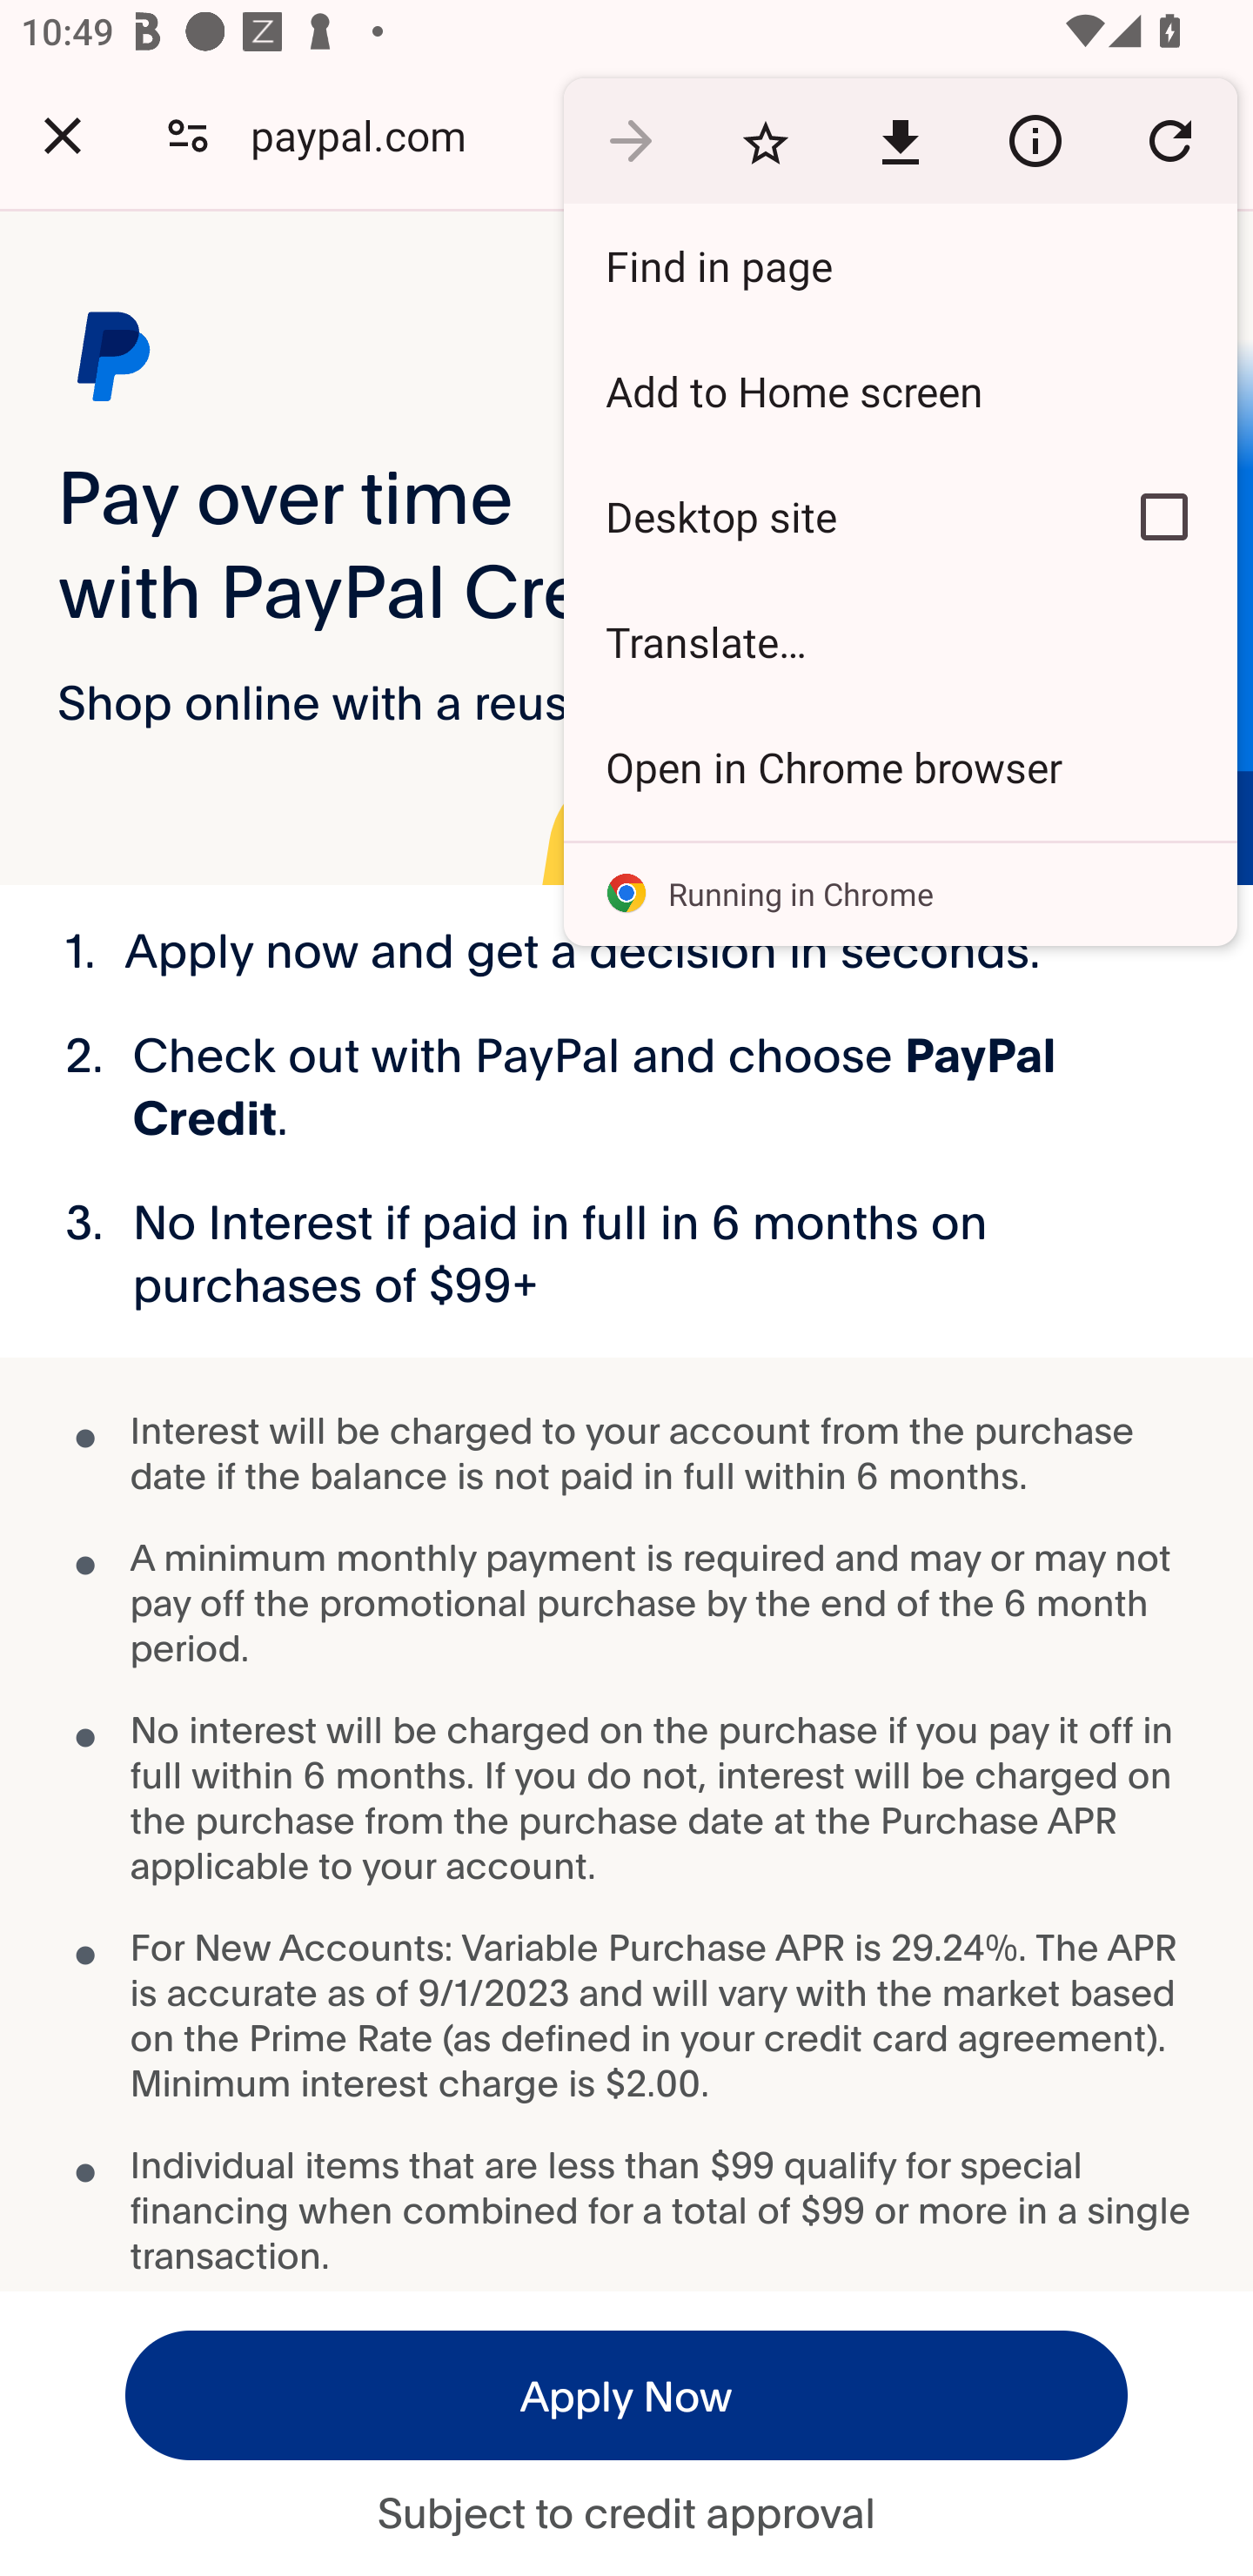 The width and height of the screenshot is (1253, 2576). Describe the element at coordinates (900, 139) in the screenshot. I see `Download this page` at that location.